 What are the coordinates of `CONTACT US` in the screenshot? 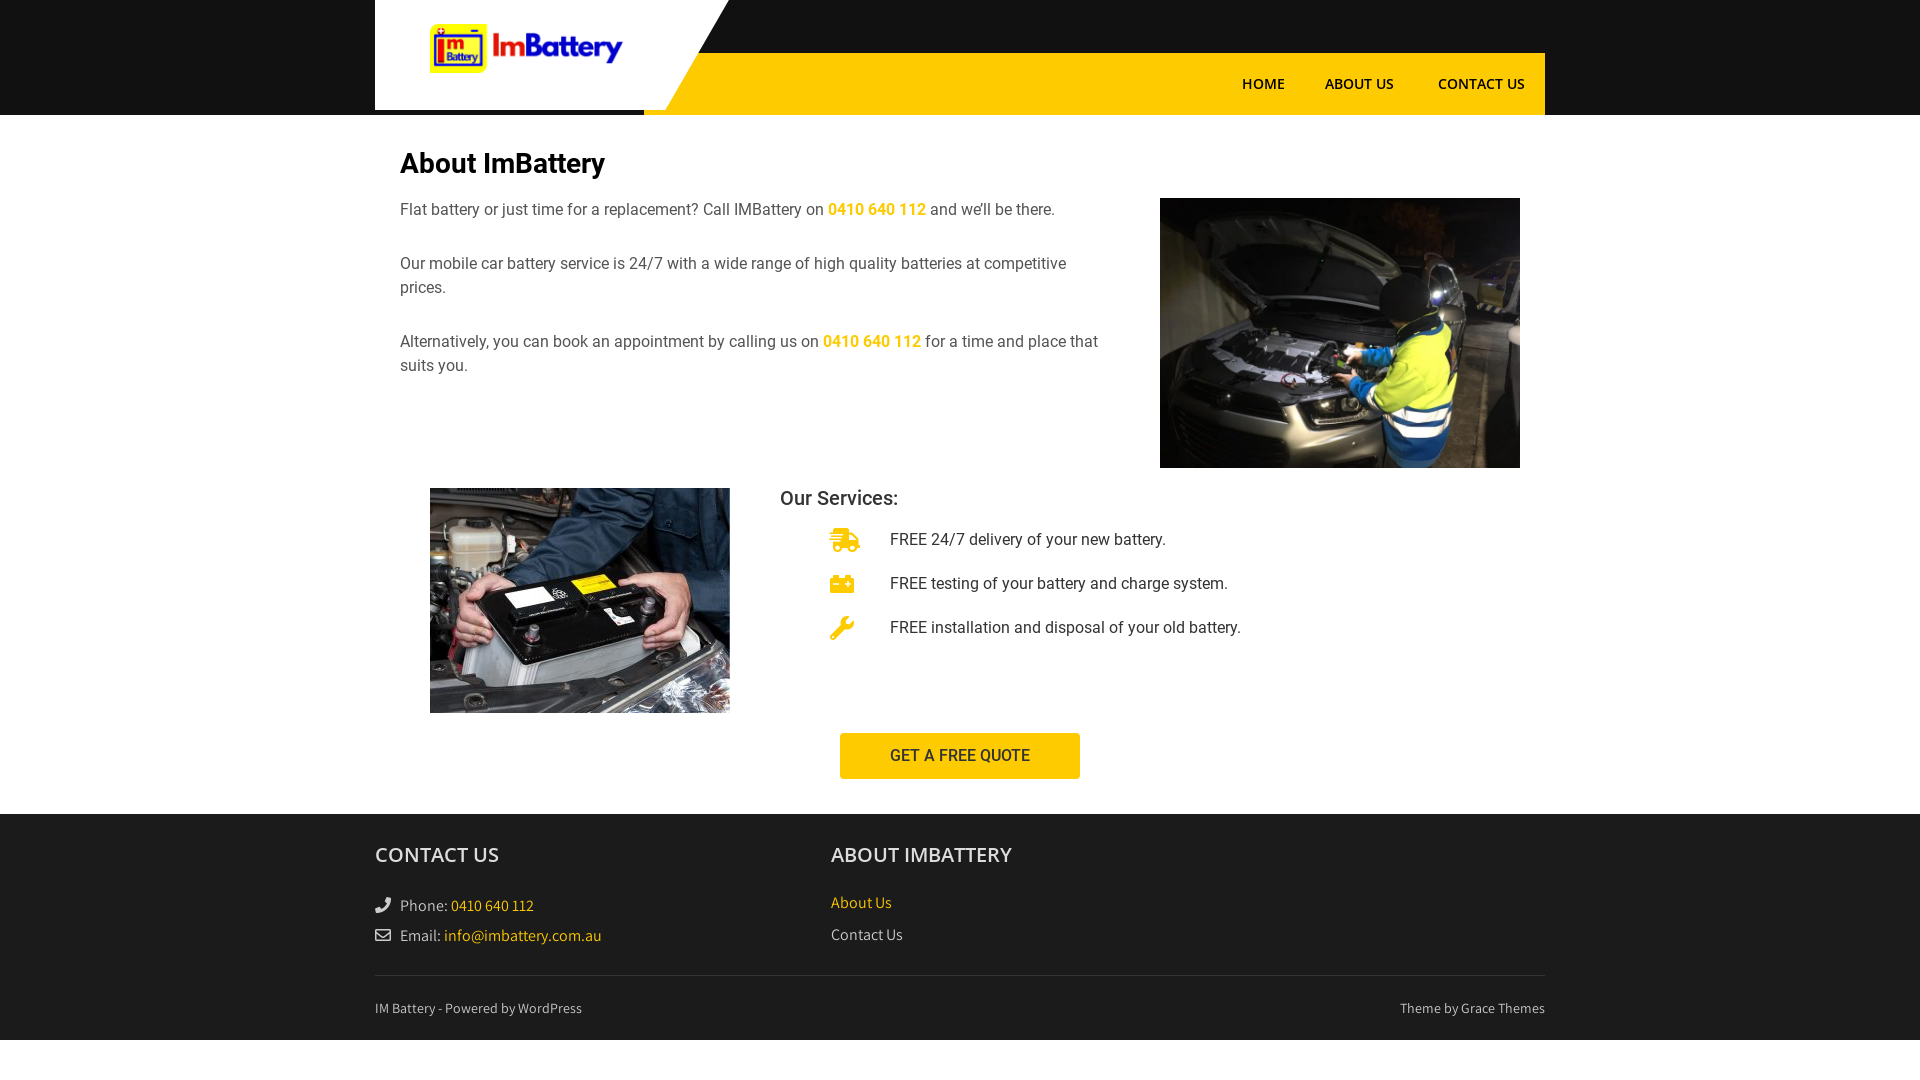 It's located at (1482, 84).